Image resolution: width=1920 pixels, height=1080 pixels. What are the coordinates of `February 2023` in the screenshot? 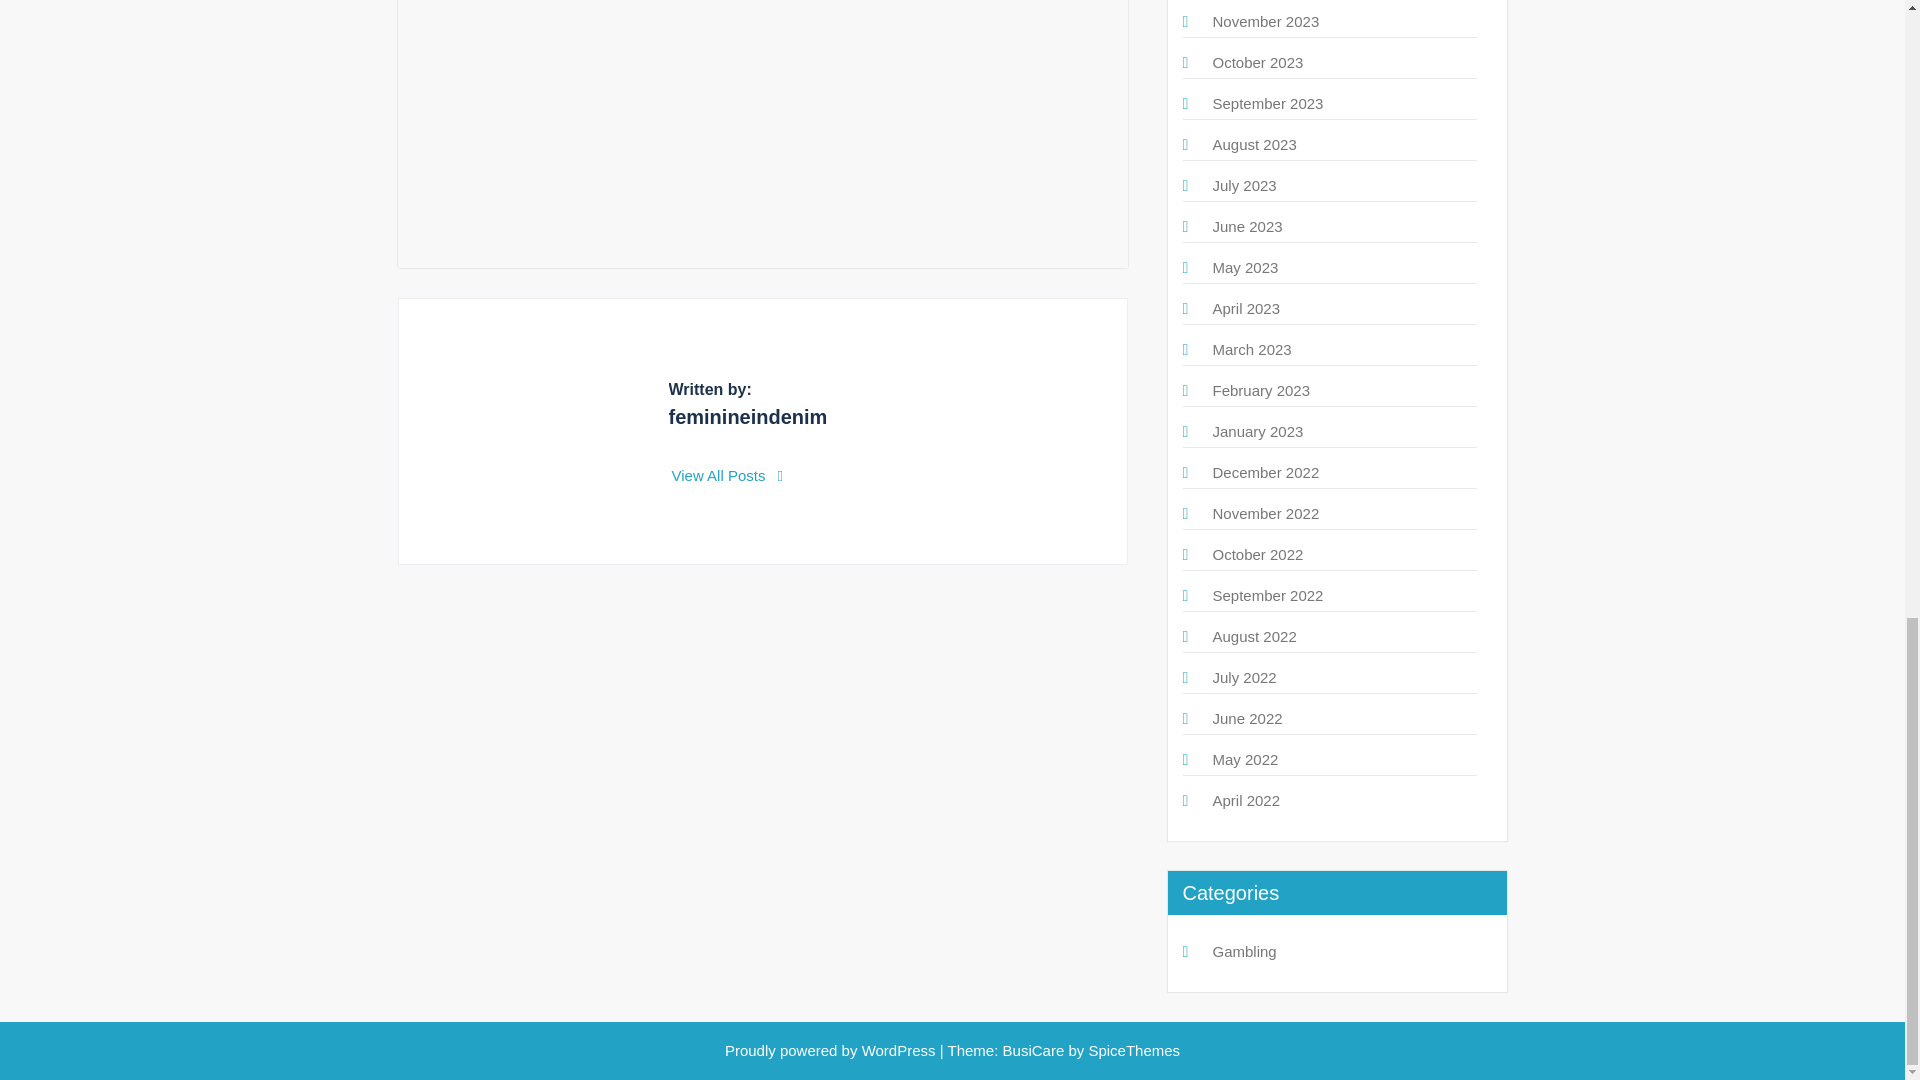 It's located at (1260, 390).